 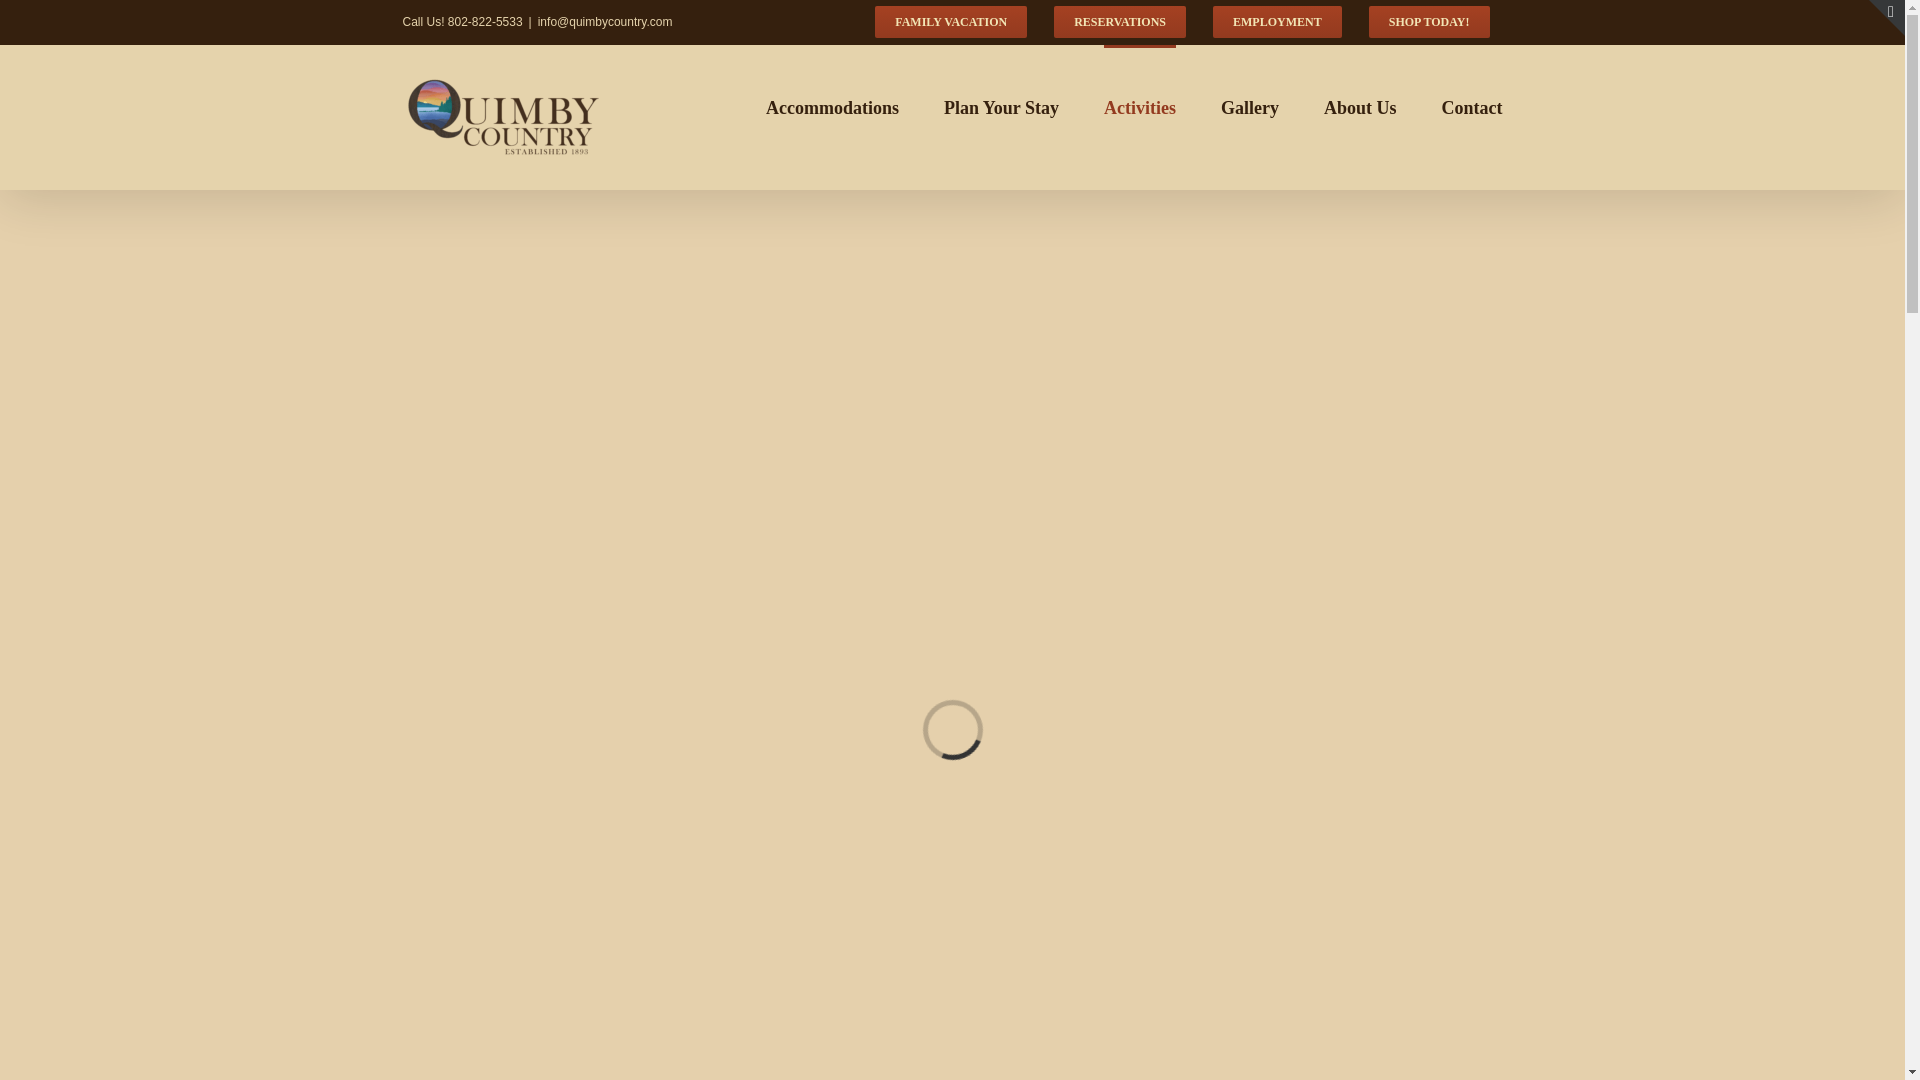 I want to click on EMPLOYMENT, so click(x=1278, y=22).